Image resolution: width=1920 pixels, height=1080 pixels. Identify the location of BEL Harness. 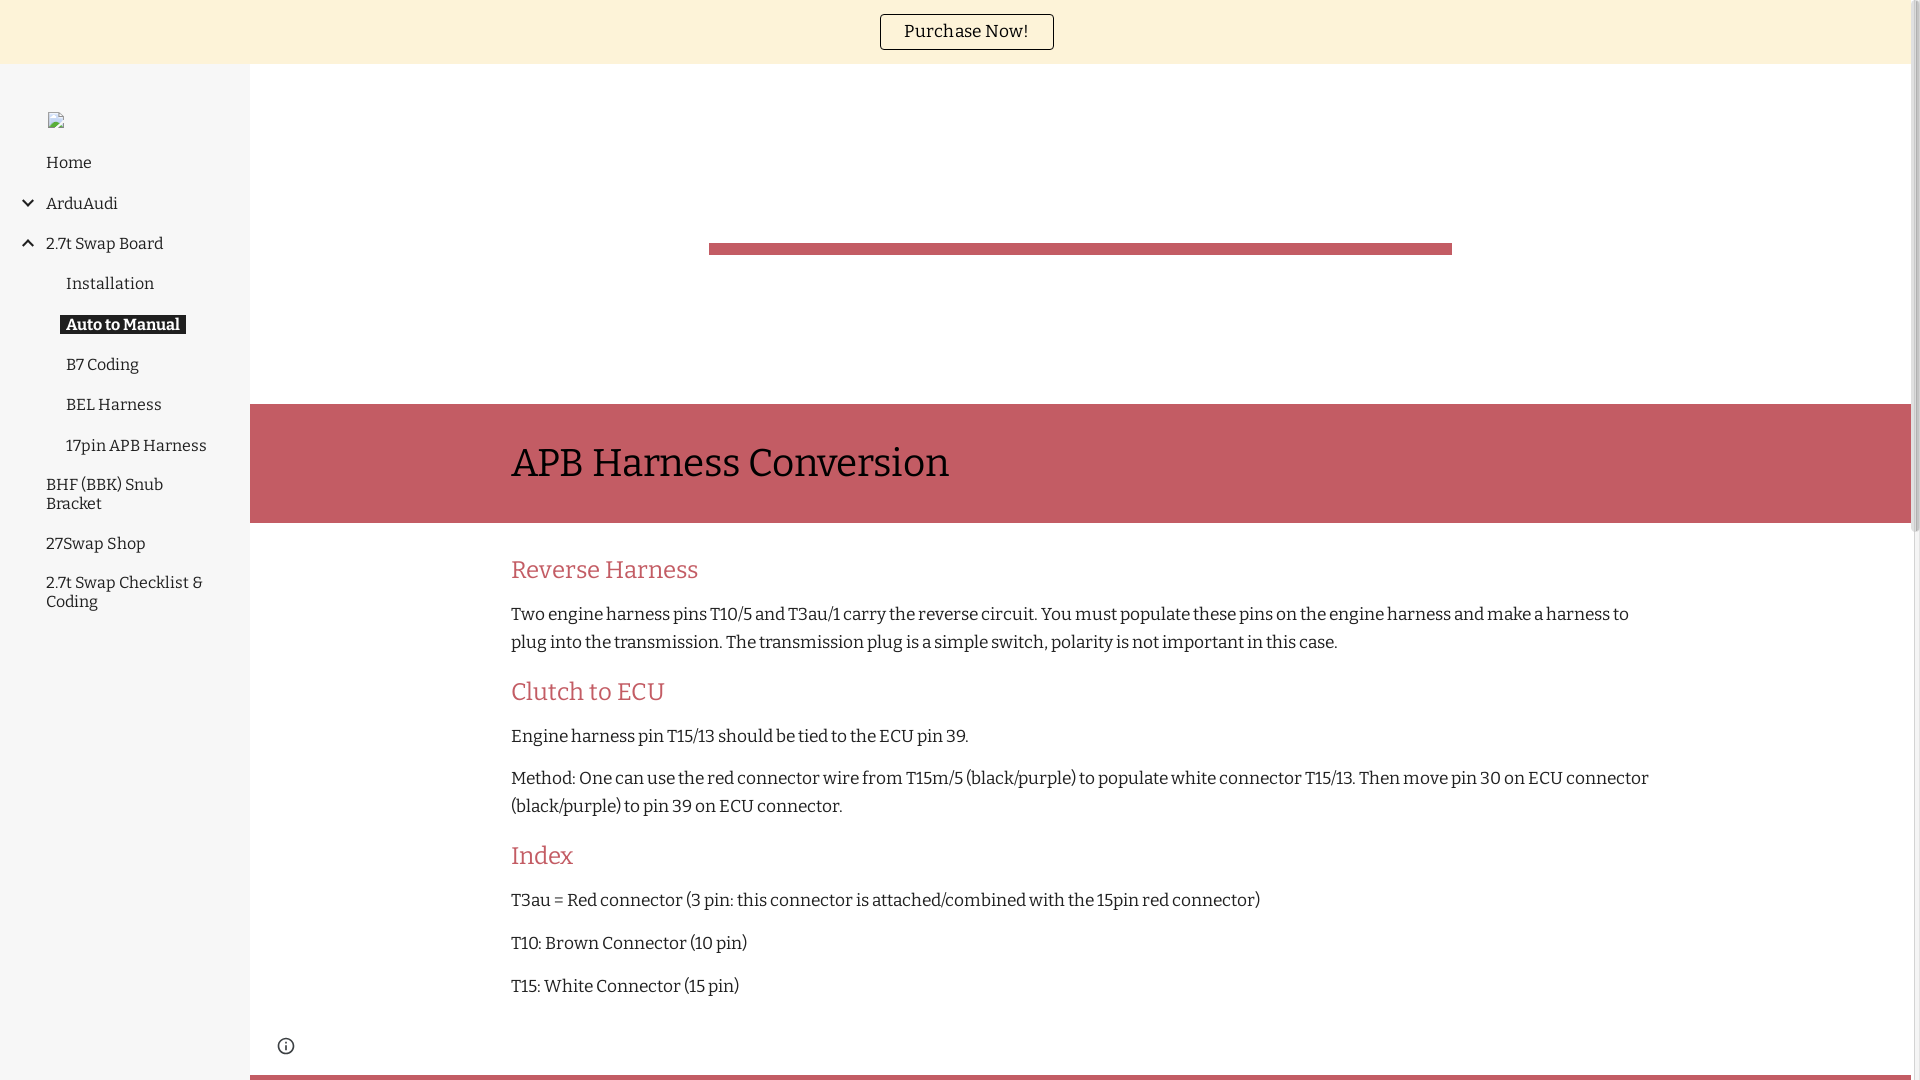
(114, 404).